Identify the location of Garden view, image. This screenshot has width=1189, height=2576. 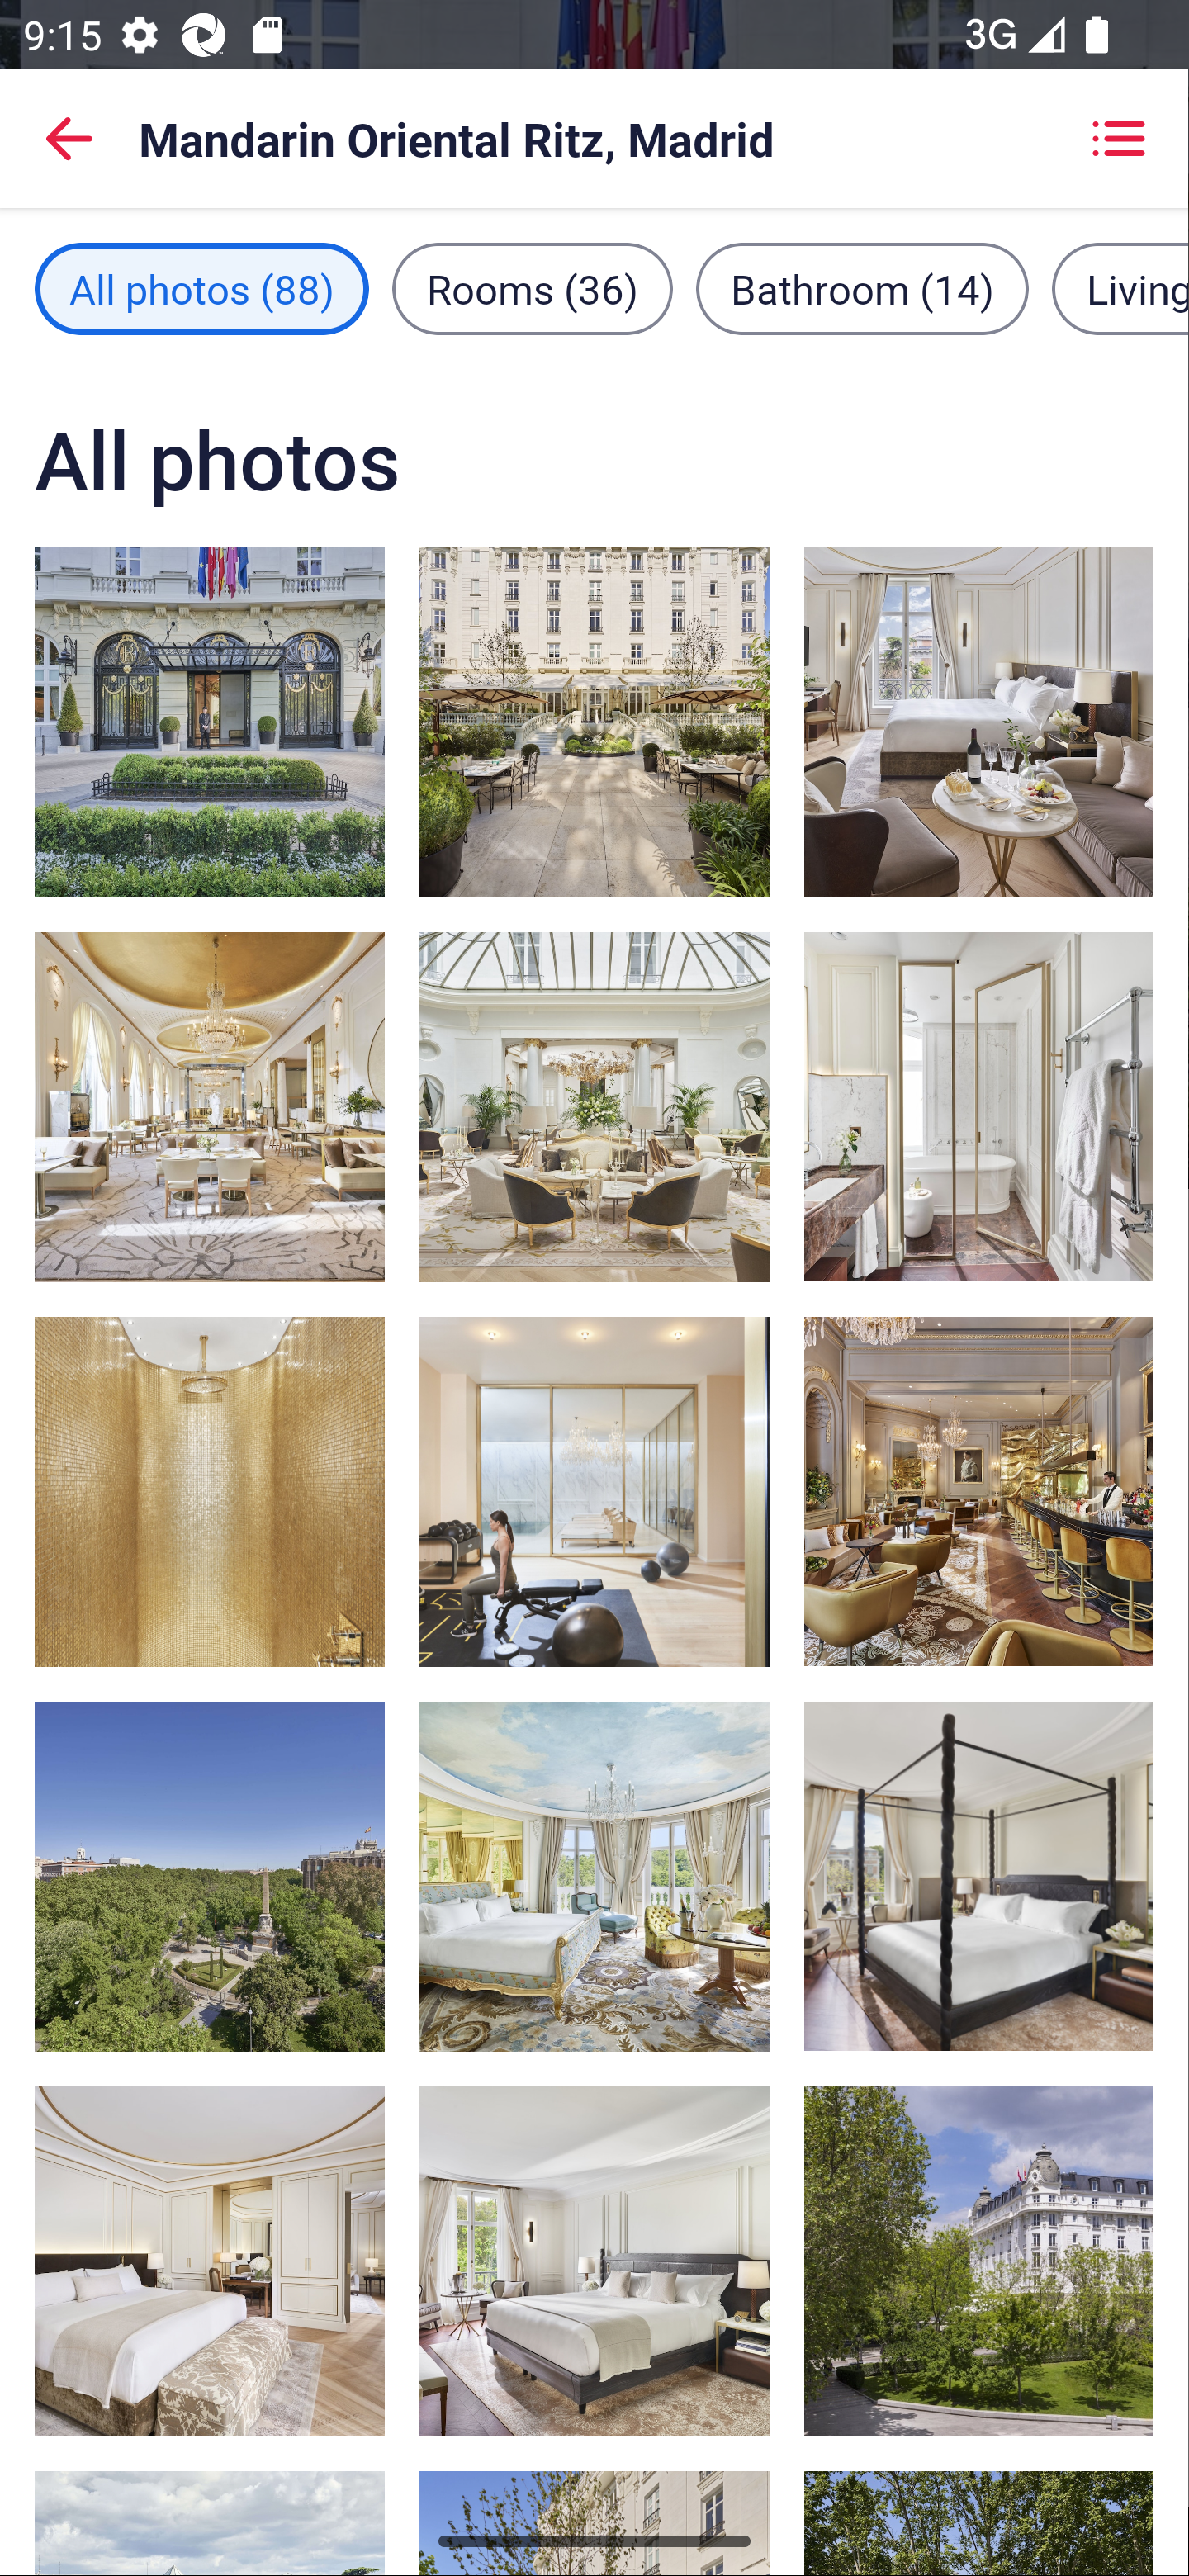
(594, 721).